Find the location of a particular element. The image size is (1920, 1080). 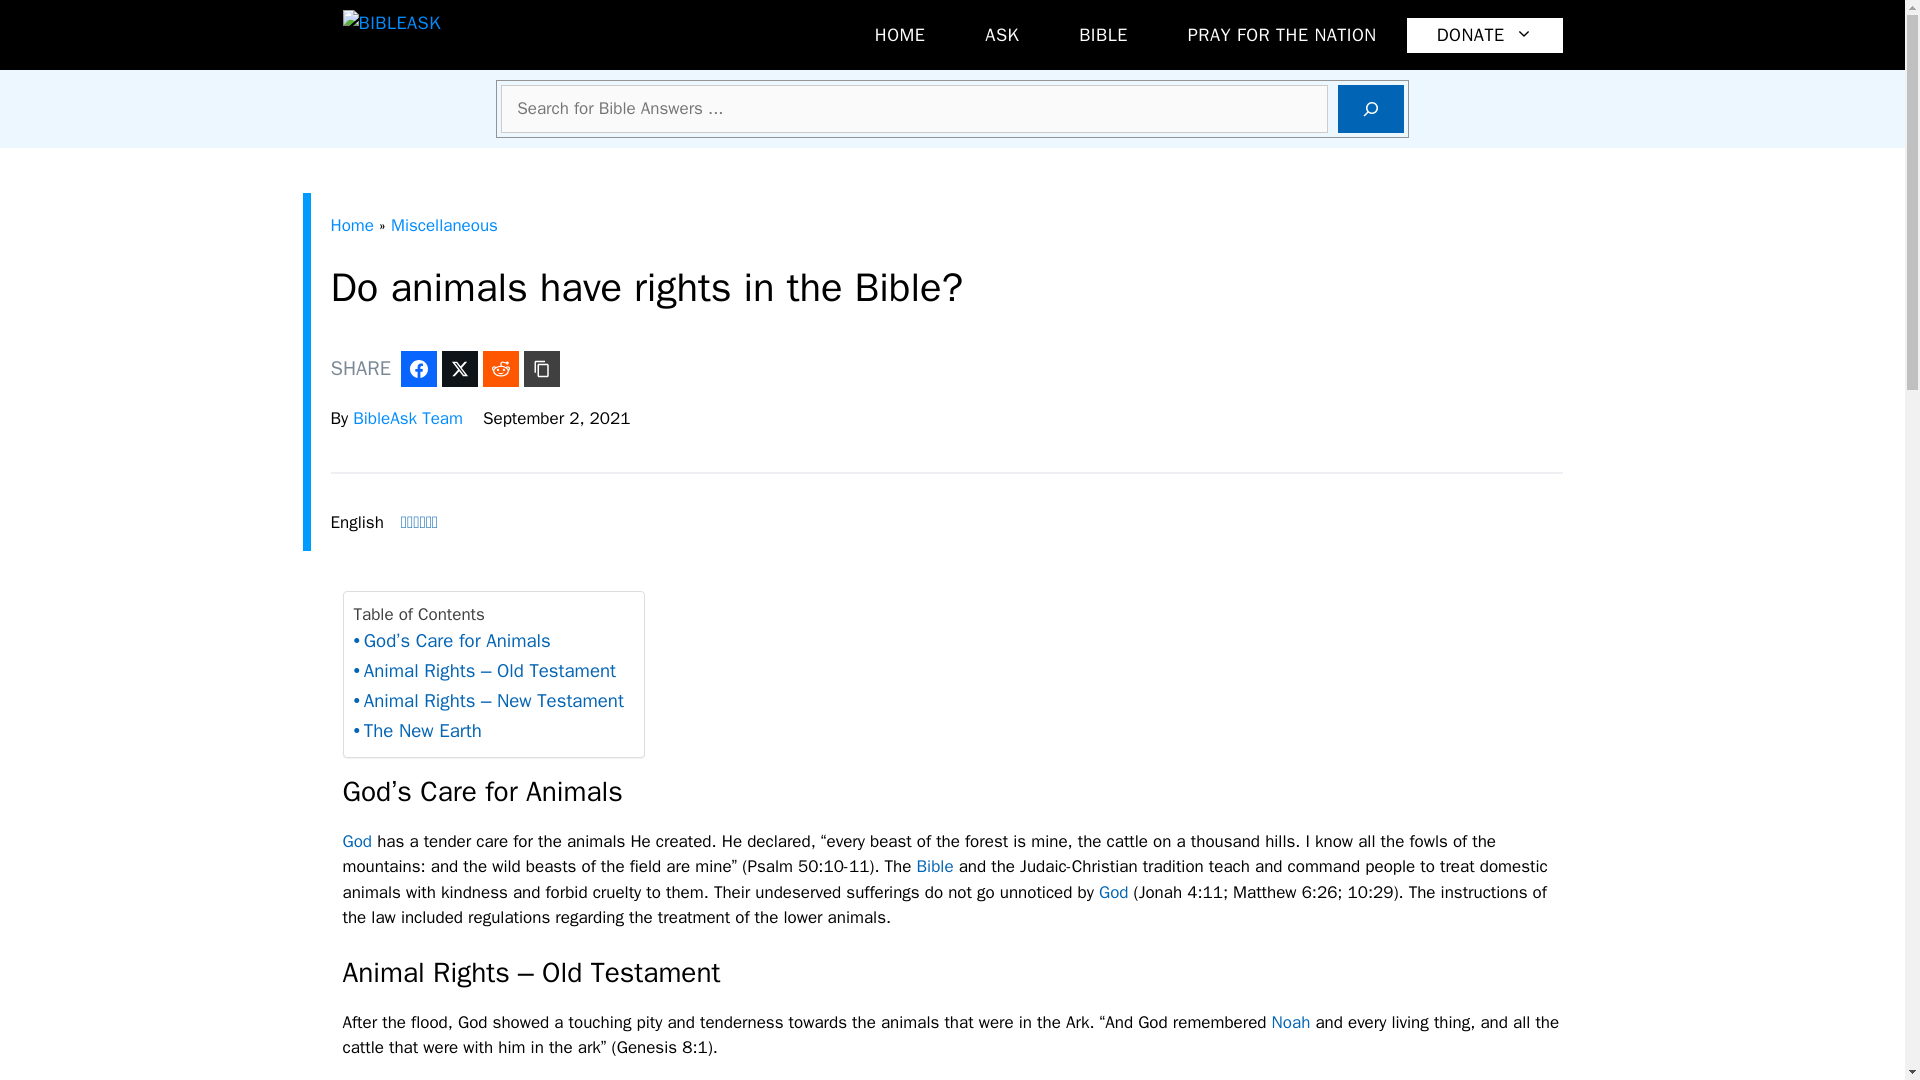

BibleAsk is located at coordinates (466, 35).